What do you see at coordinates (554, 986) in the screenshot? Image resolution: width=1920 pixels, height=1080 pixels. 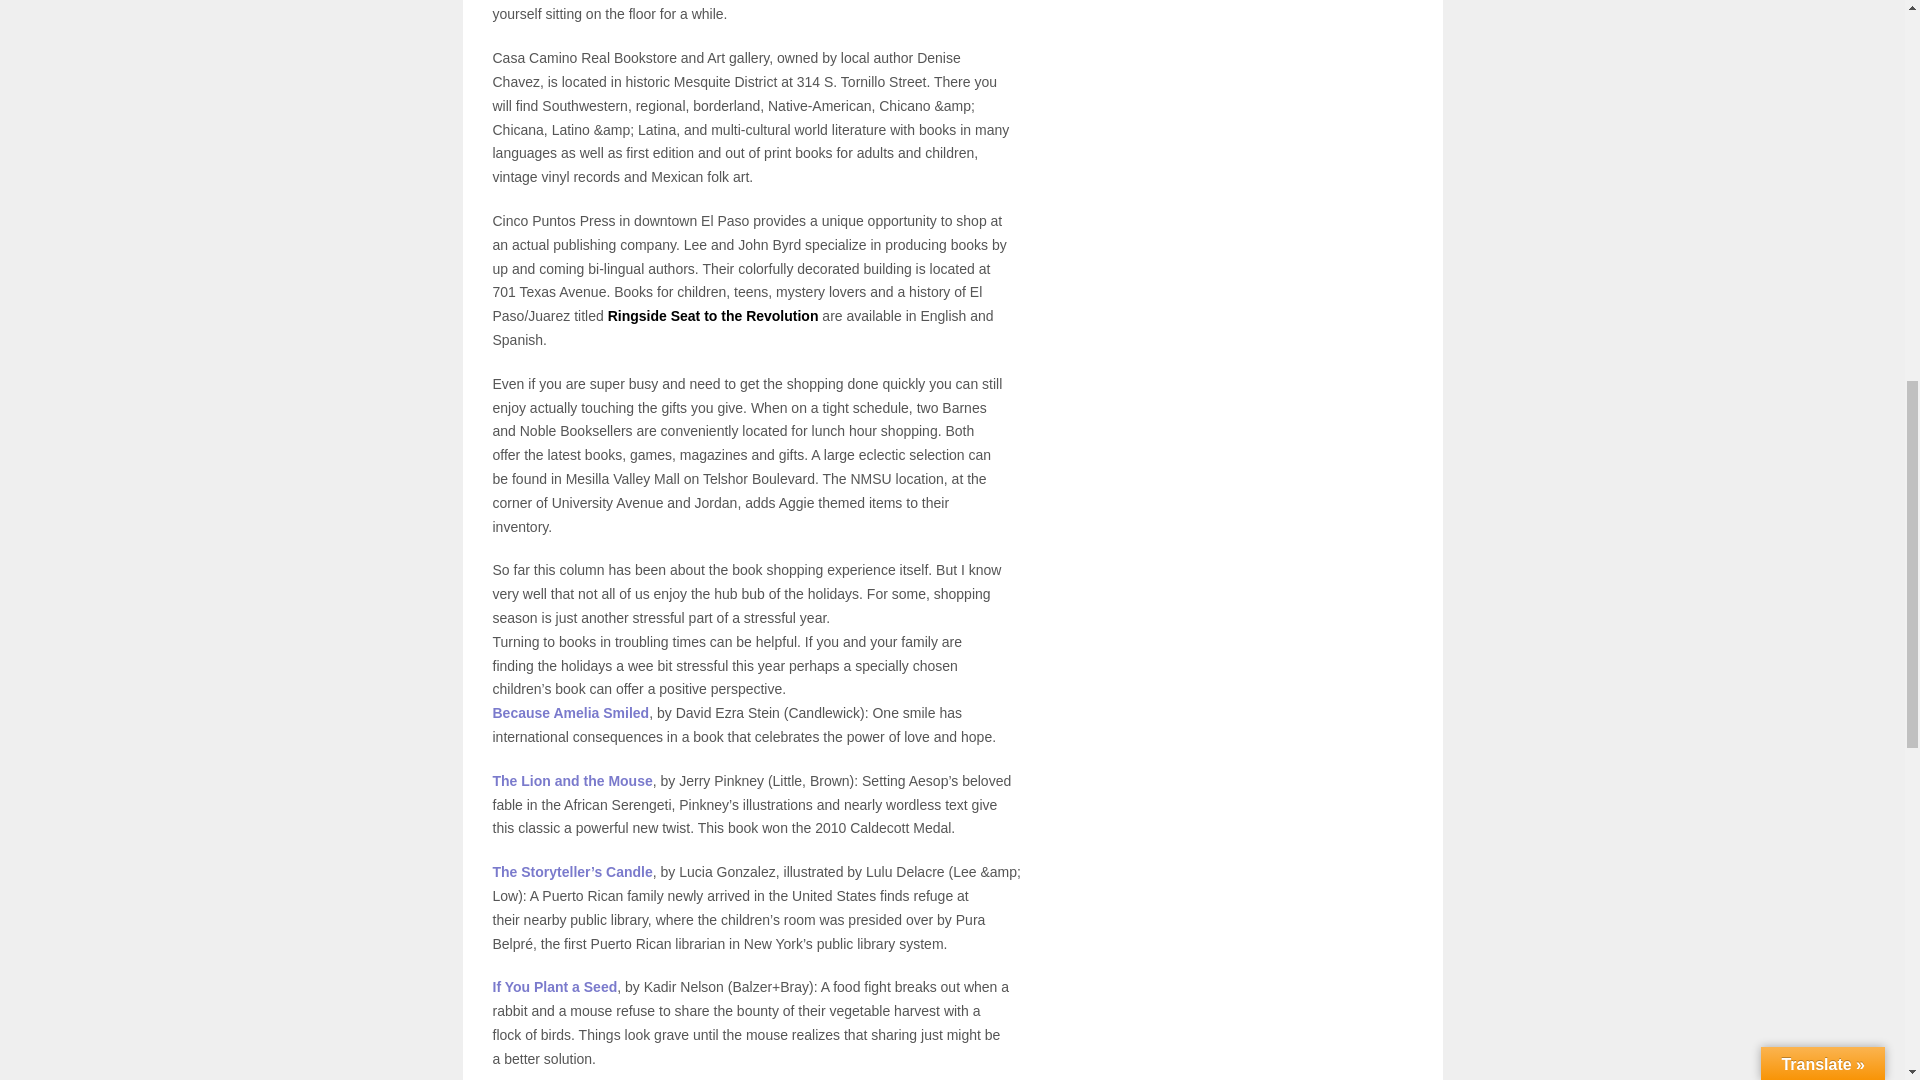 I see `If You Plant a Seed` at bounding box center [554, 986].